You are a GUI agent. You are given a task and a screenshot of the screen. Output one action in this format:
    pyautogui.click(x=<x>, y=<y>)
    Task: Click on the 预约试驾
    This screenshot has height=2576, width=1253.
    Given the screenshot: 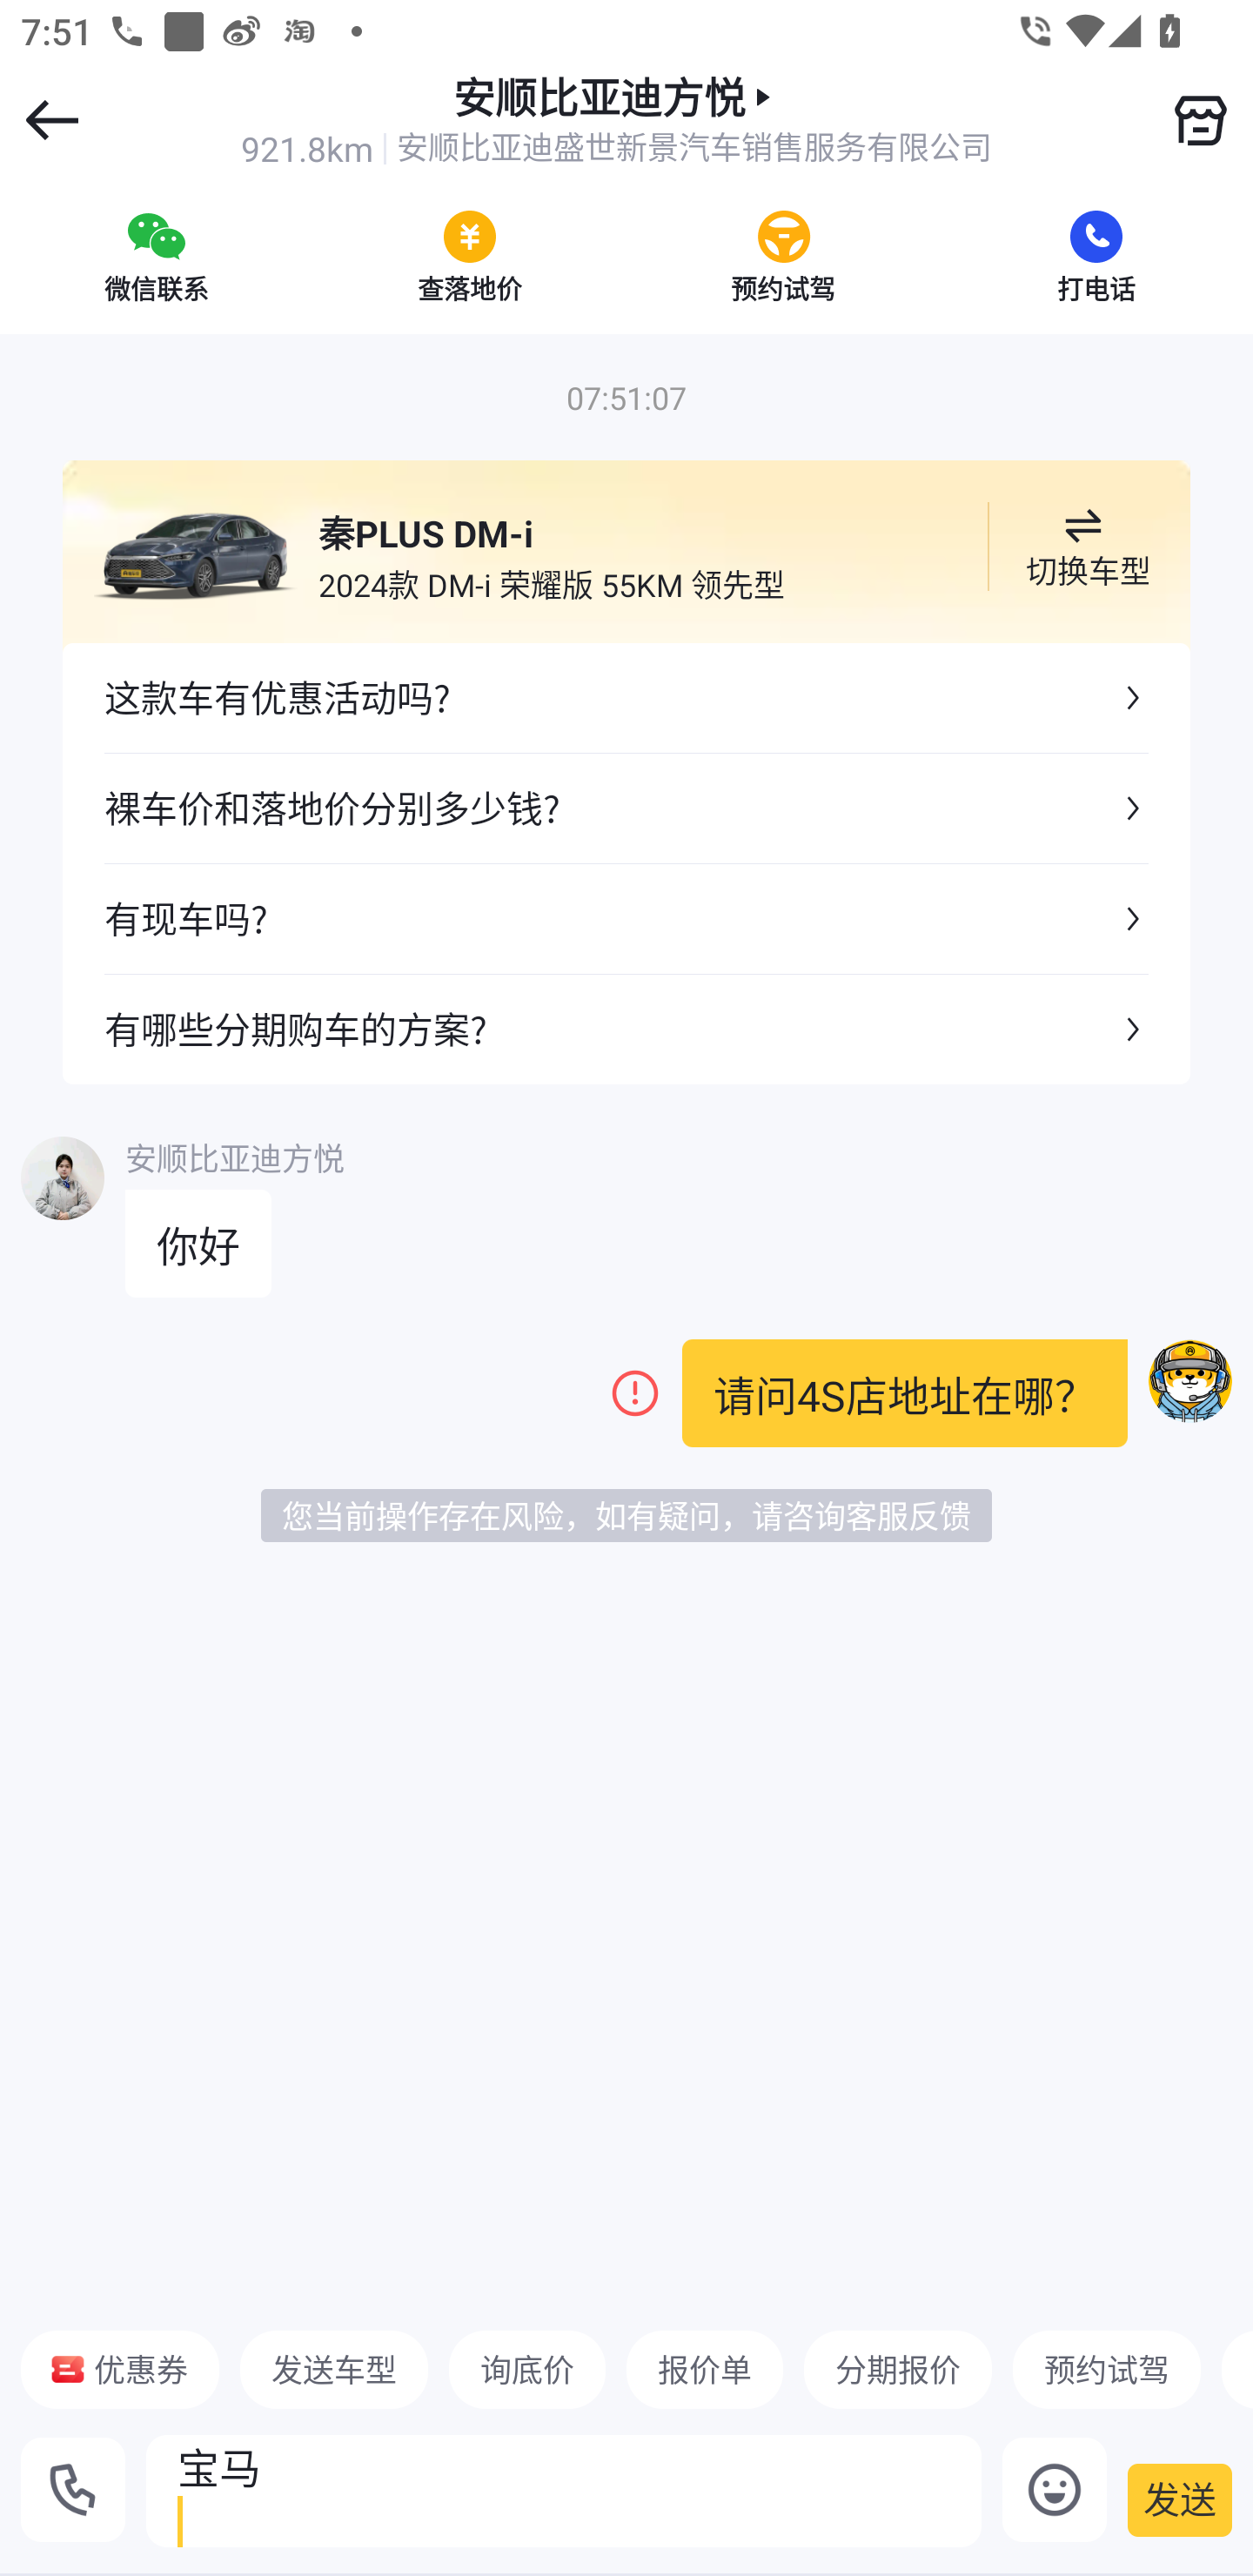 What is the action you would take?
    pyautogui.click(x=1106, y=2369)
    